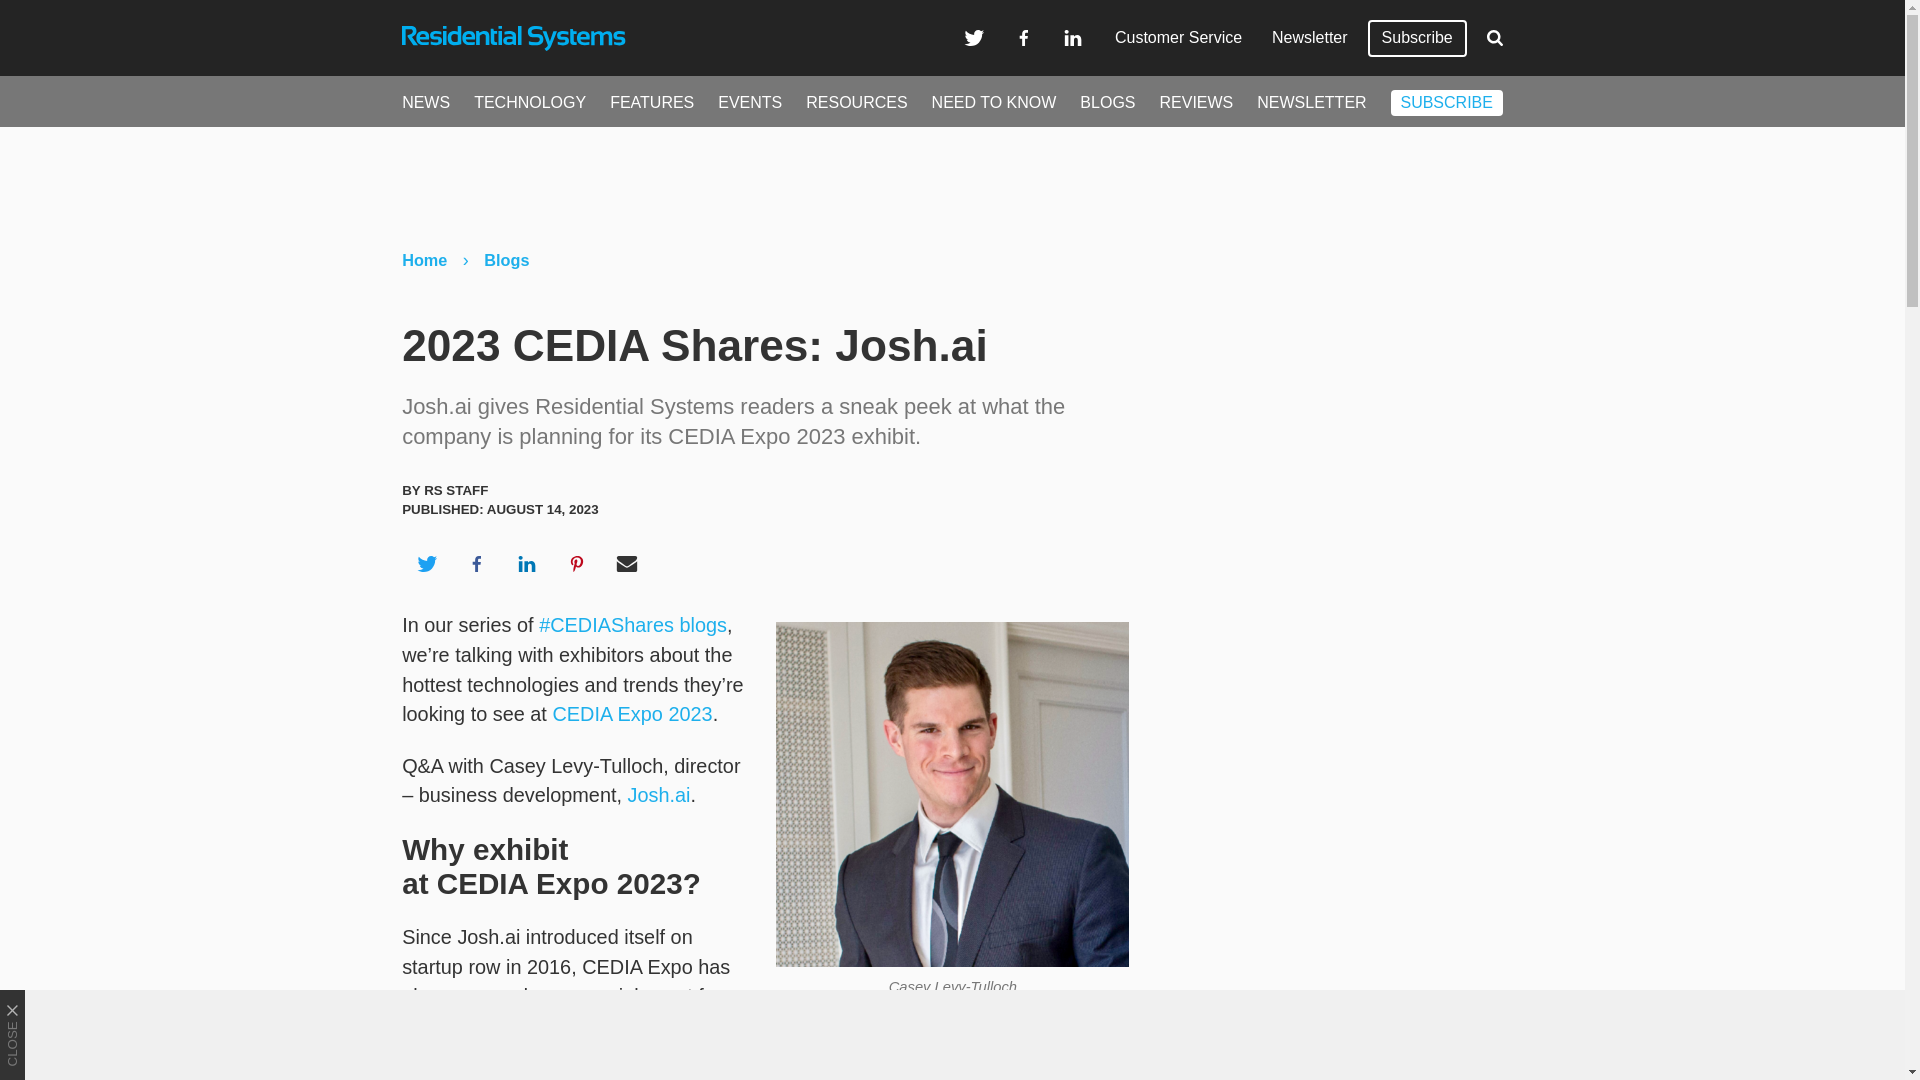 The image size is (1920, 1080). I want to click on Share on Facebook, so click(476, 563).